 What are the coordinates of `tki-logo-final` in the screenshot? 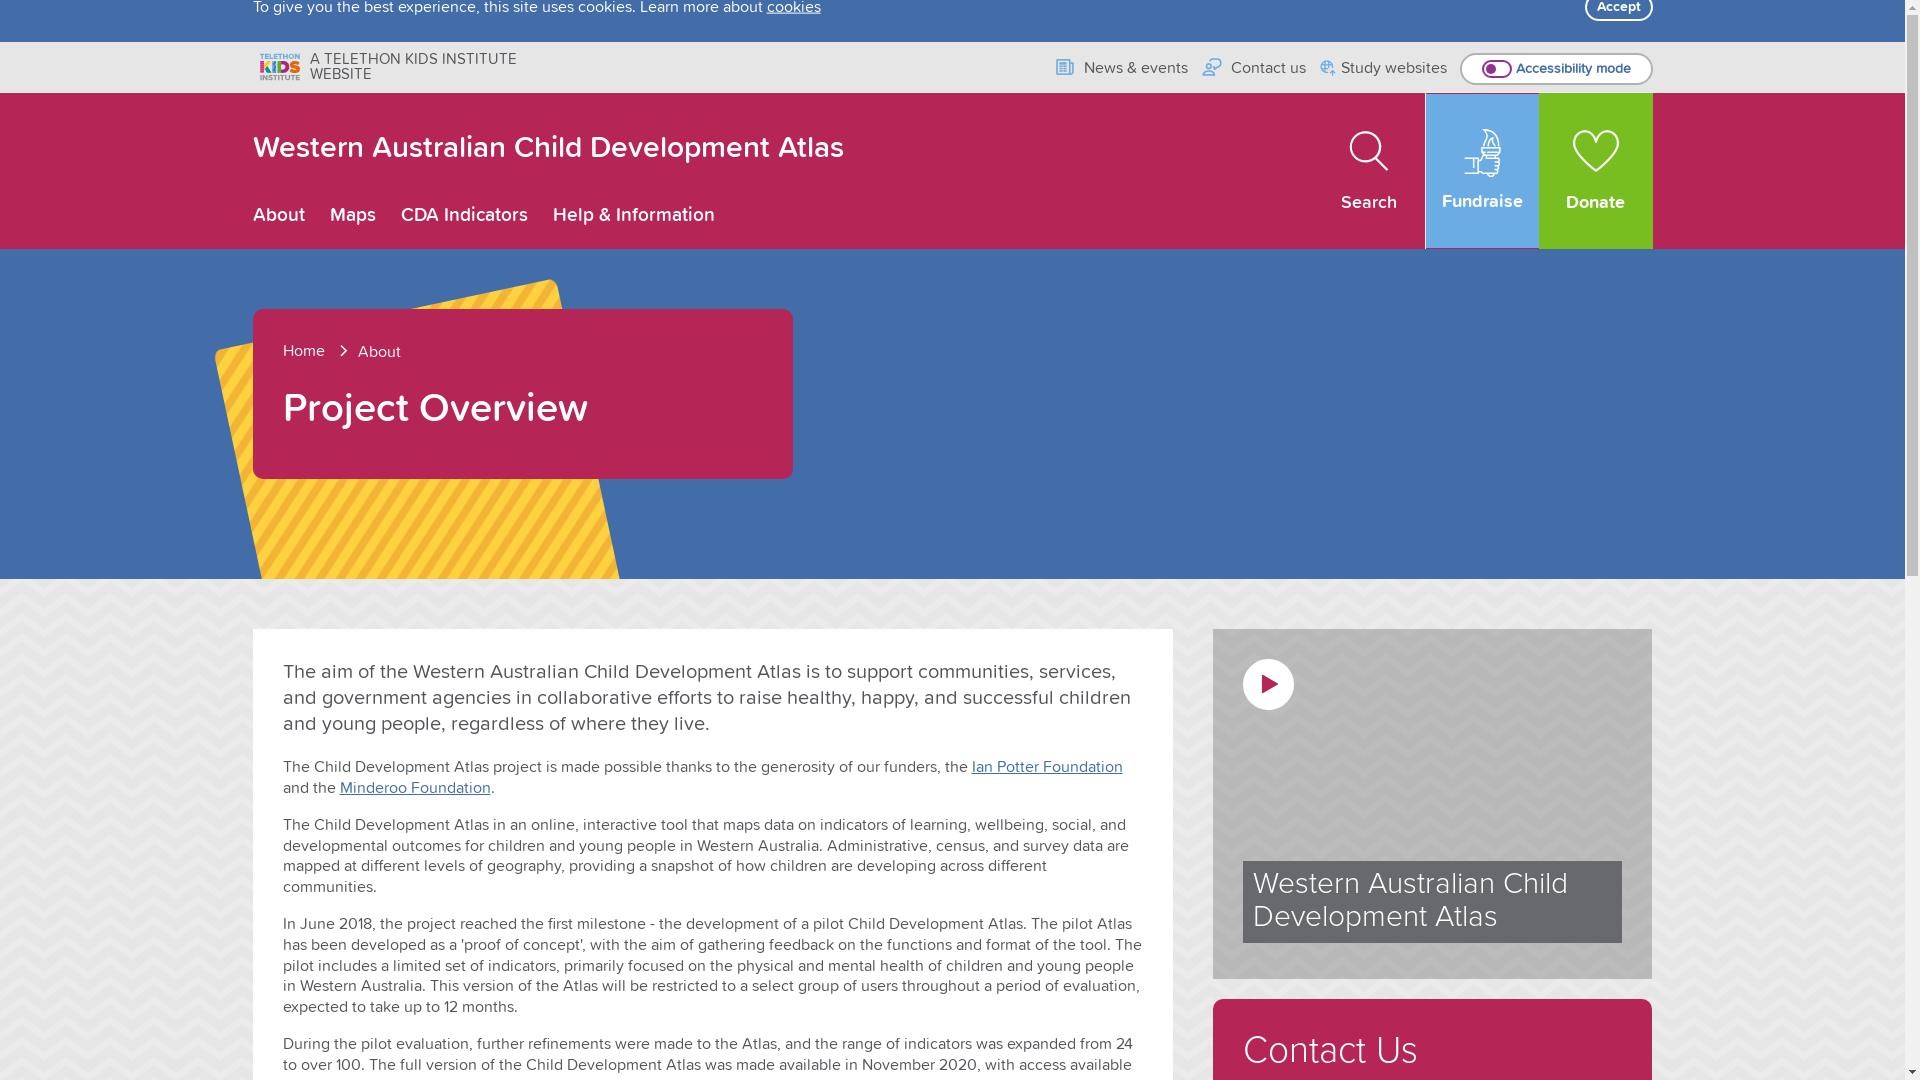 It's located at (280, 66).